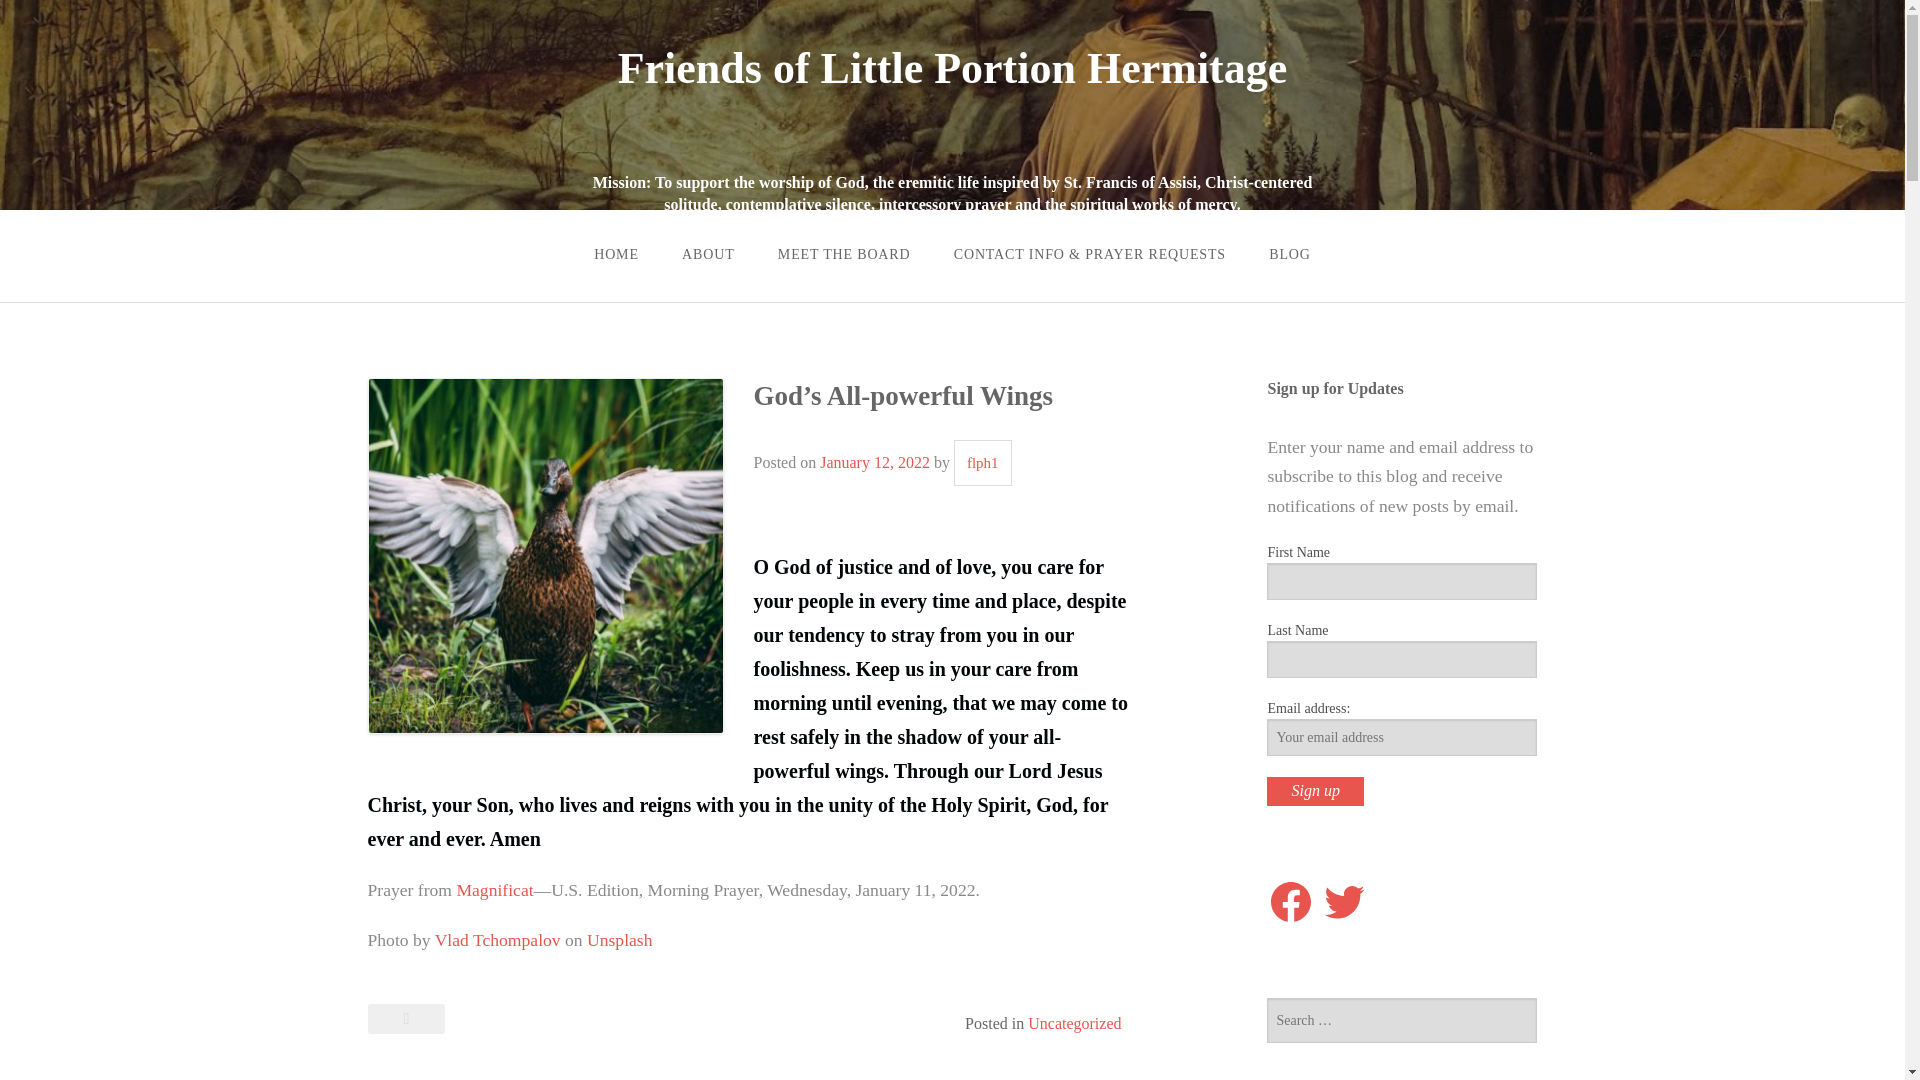 The width and height of the screenshot is (1920, 1080). Describe the element at coordinates (1290, 254) in the screenshot. I see `BLOG` at that location.